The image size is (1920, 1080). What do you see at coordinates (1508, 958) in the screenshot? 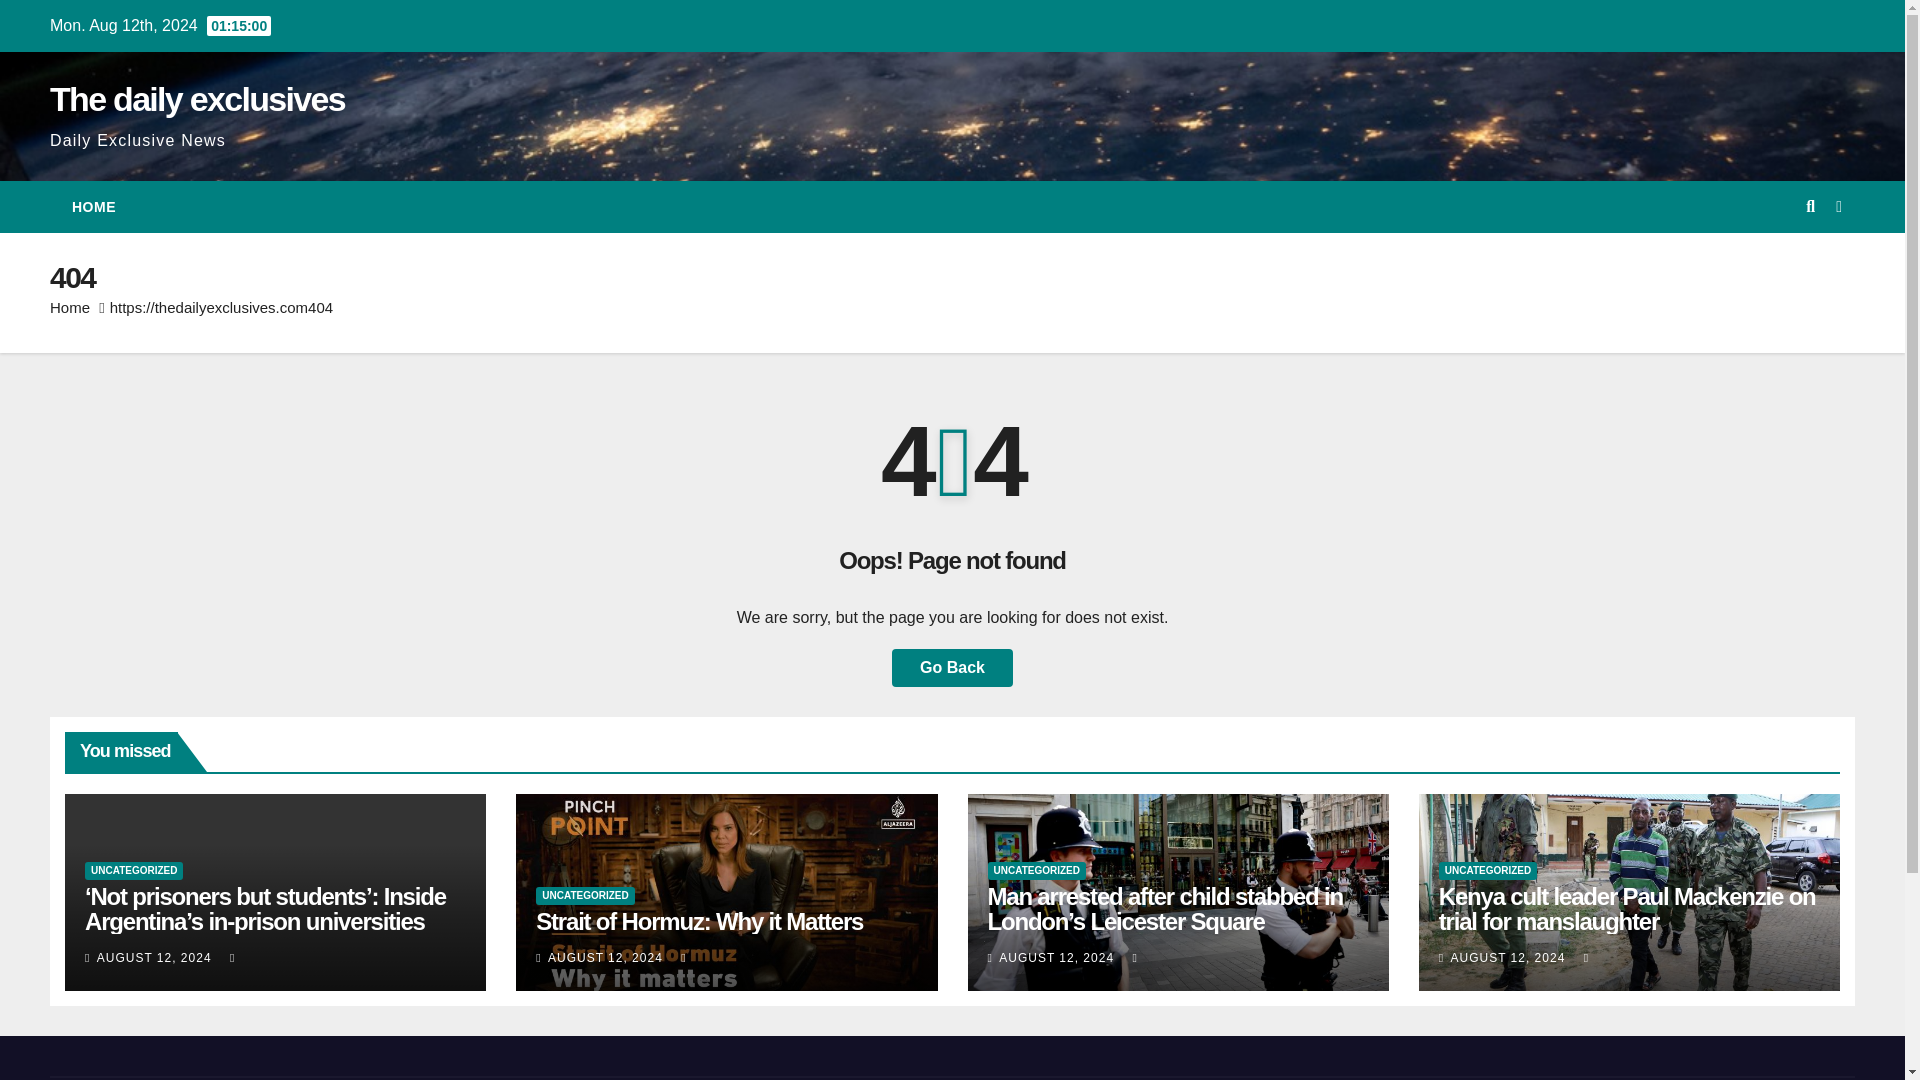
I see `AUGUST 12, 2024` at bounding box center [1508, 958].